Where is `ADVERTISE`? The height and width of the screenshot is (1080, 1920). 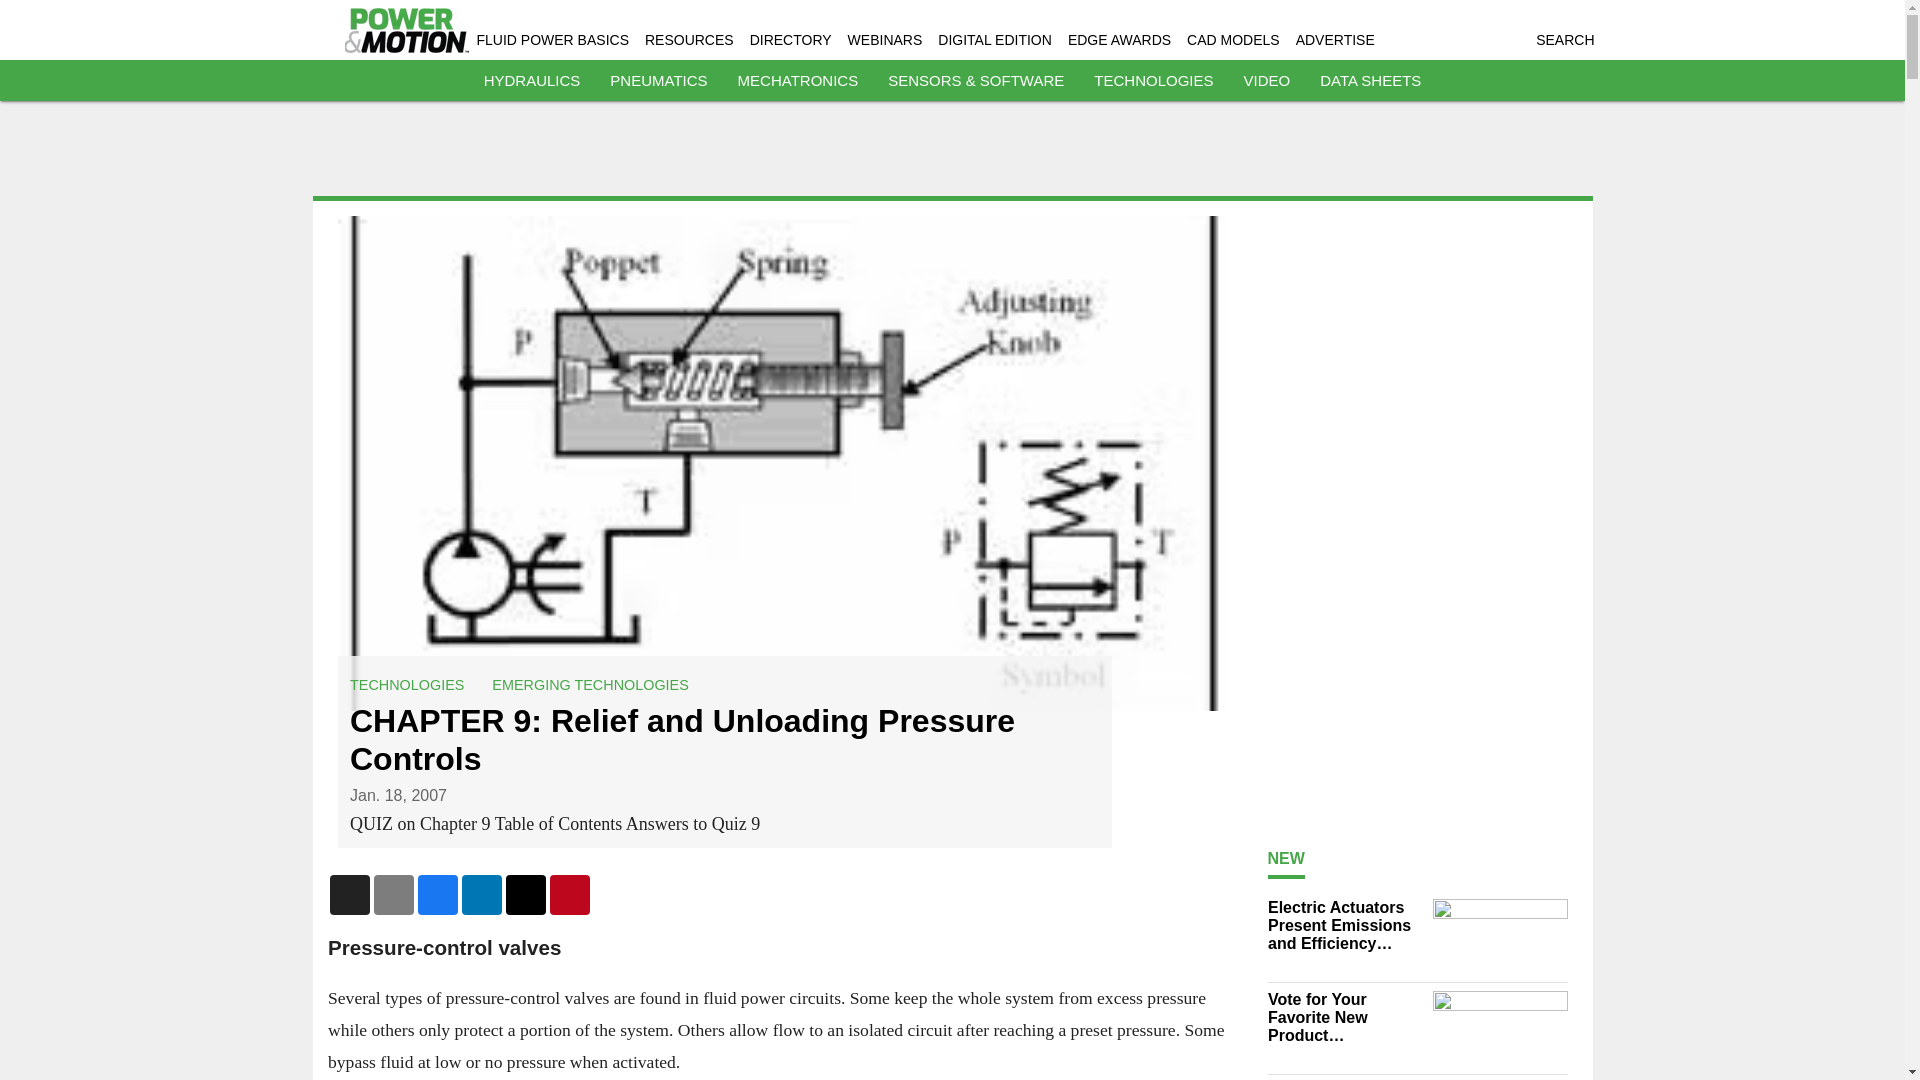 ADVERTISE is located at coordinates (1335, 40).